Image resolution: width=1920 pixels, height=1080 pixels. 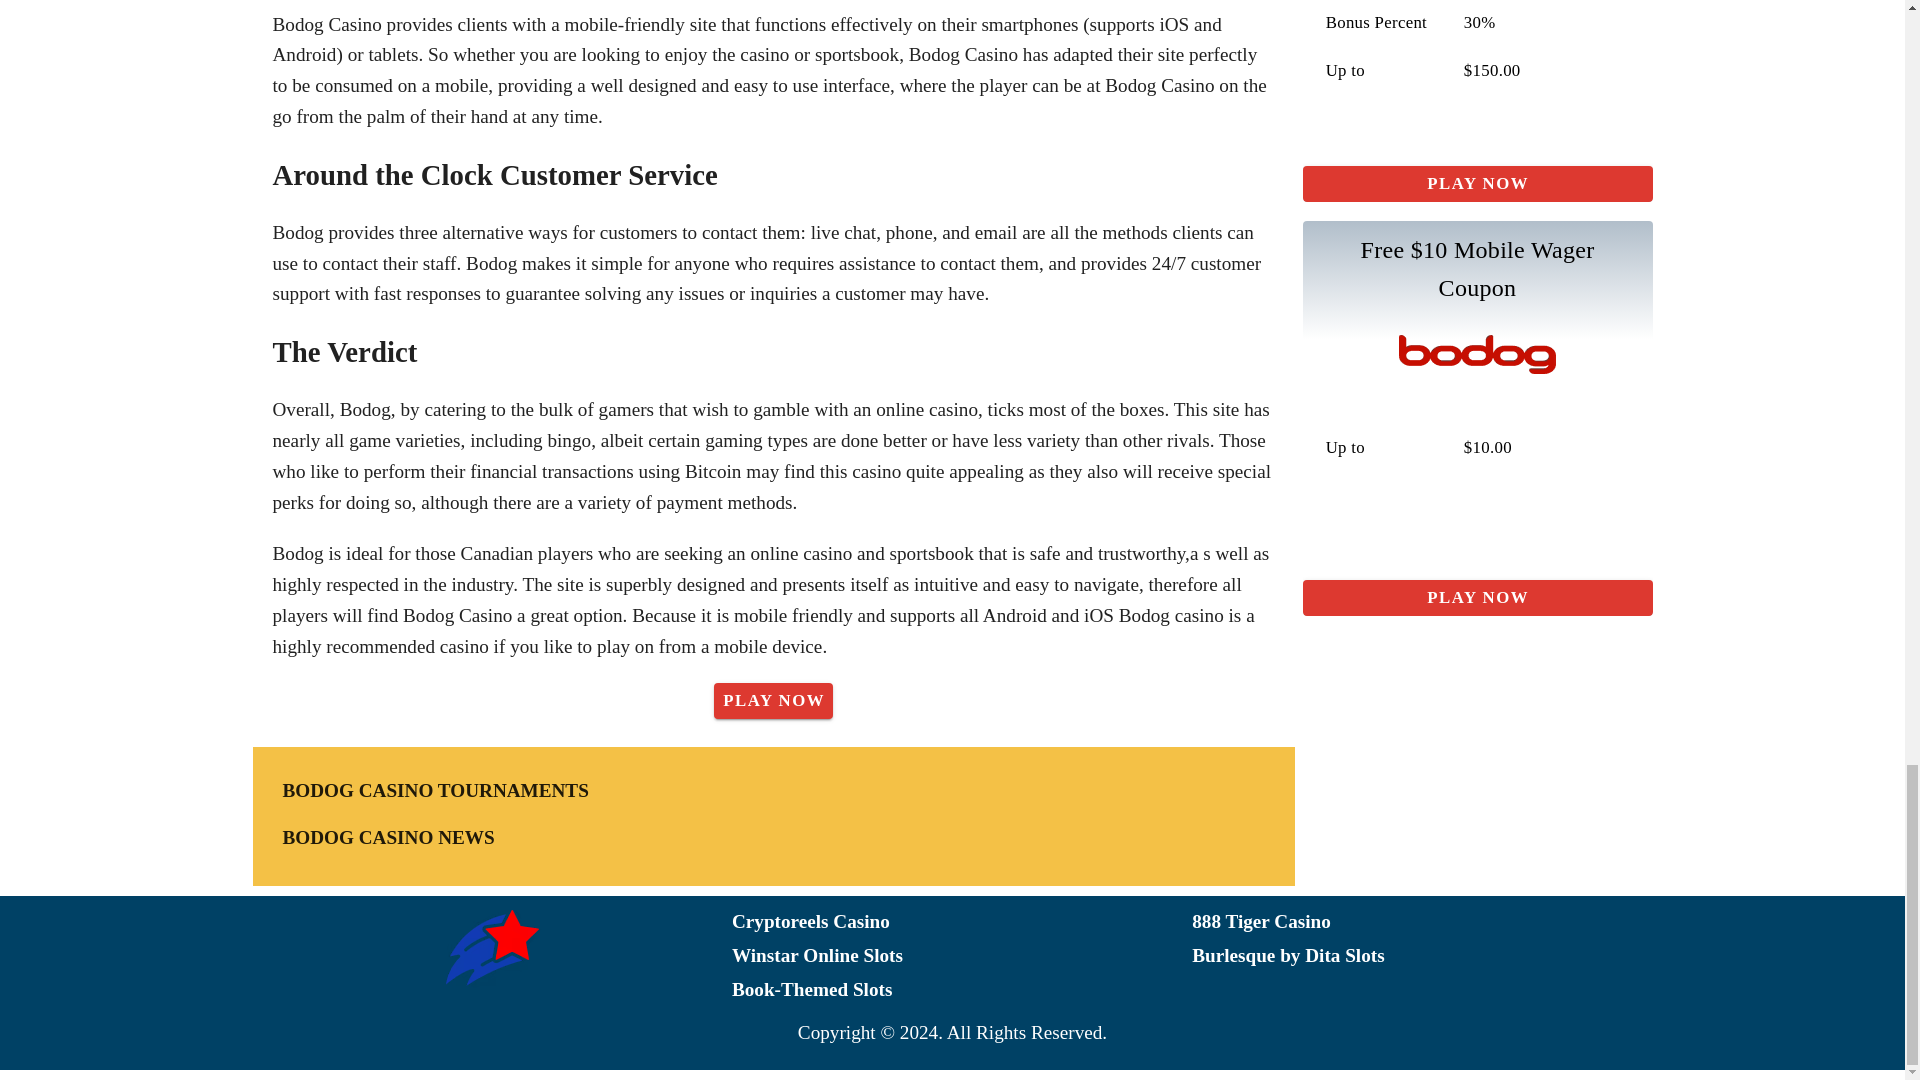 What do you see at coordinates (962, 956) in the screenshot?
I see `Winstar Online Slots` at bounding box center [962, 956].